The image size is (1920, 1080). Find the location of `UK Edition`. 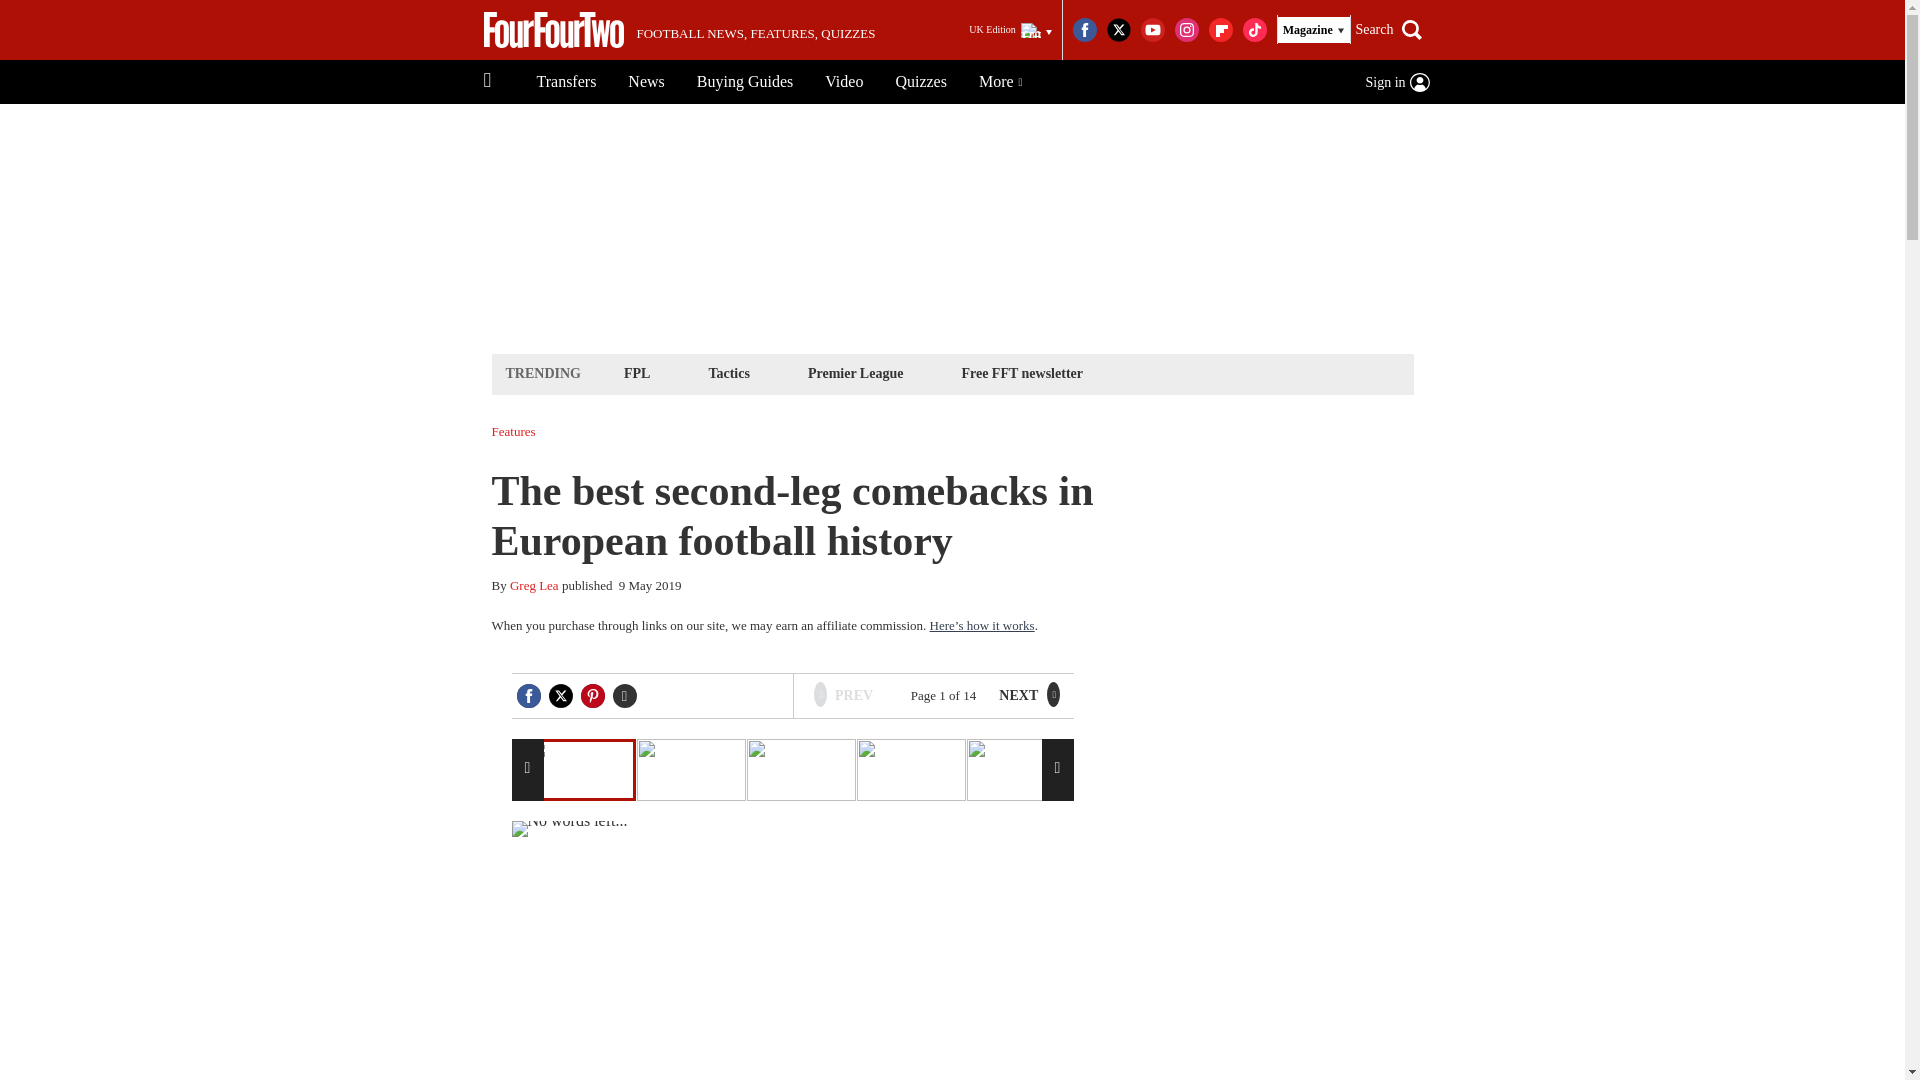

UK Edition is located at coordinates (1010, 30).